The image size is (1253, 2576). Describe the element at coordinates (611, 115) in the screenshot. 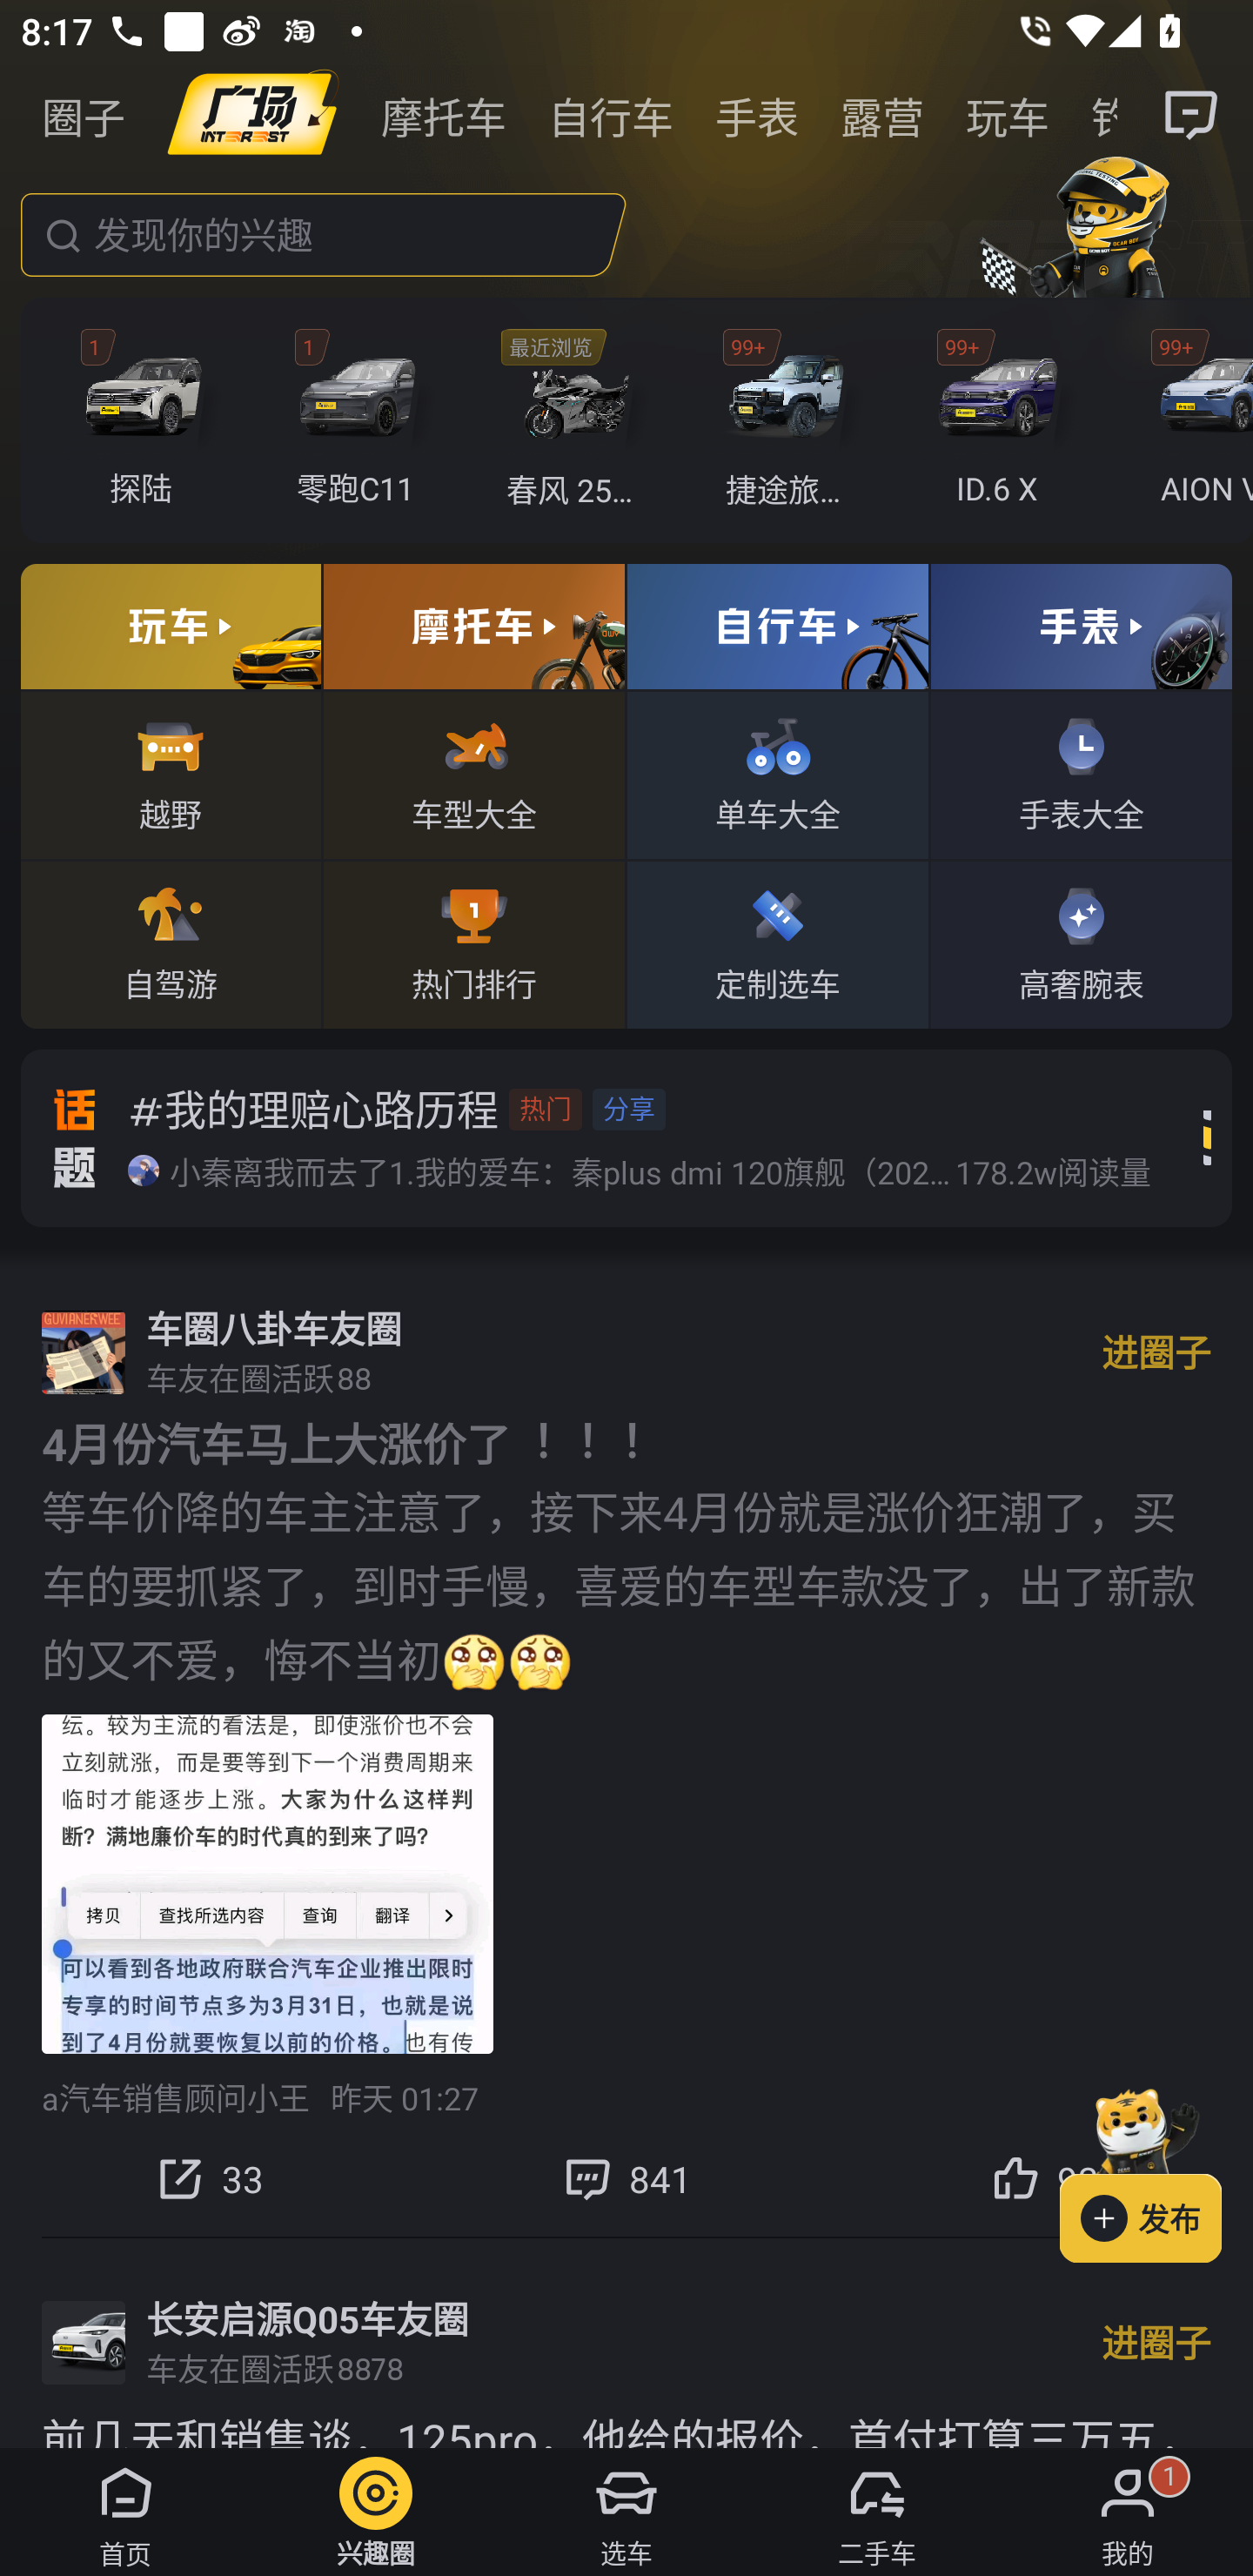

I see `自行车` at that location.